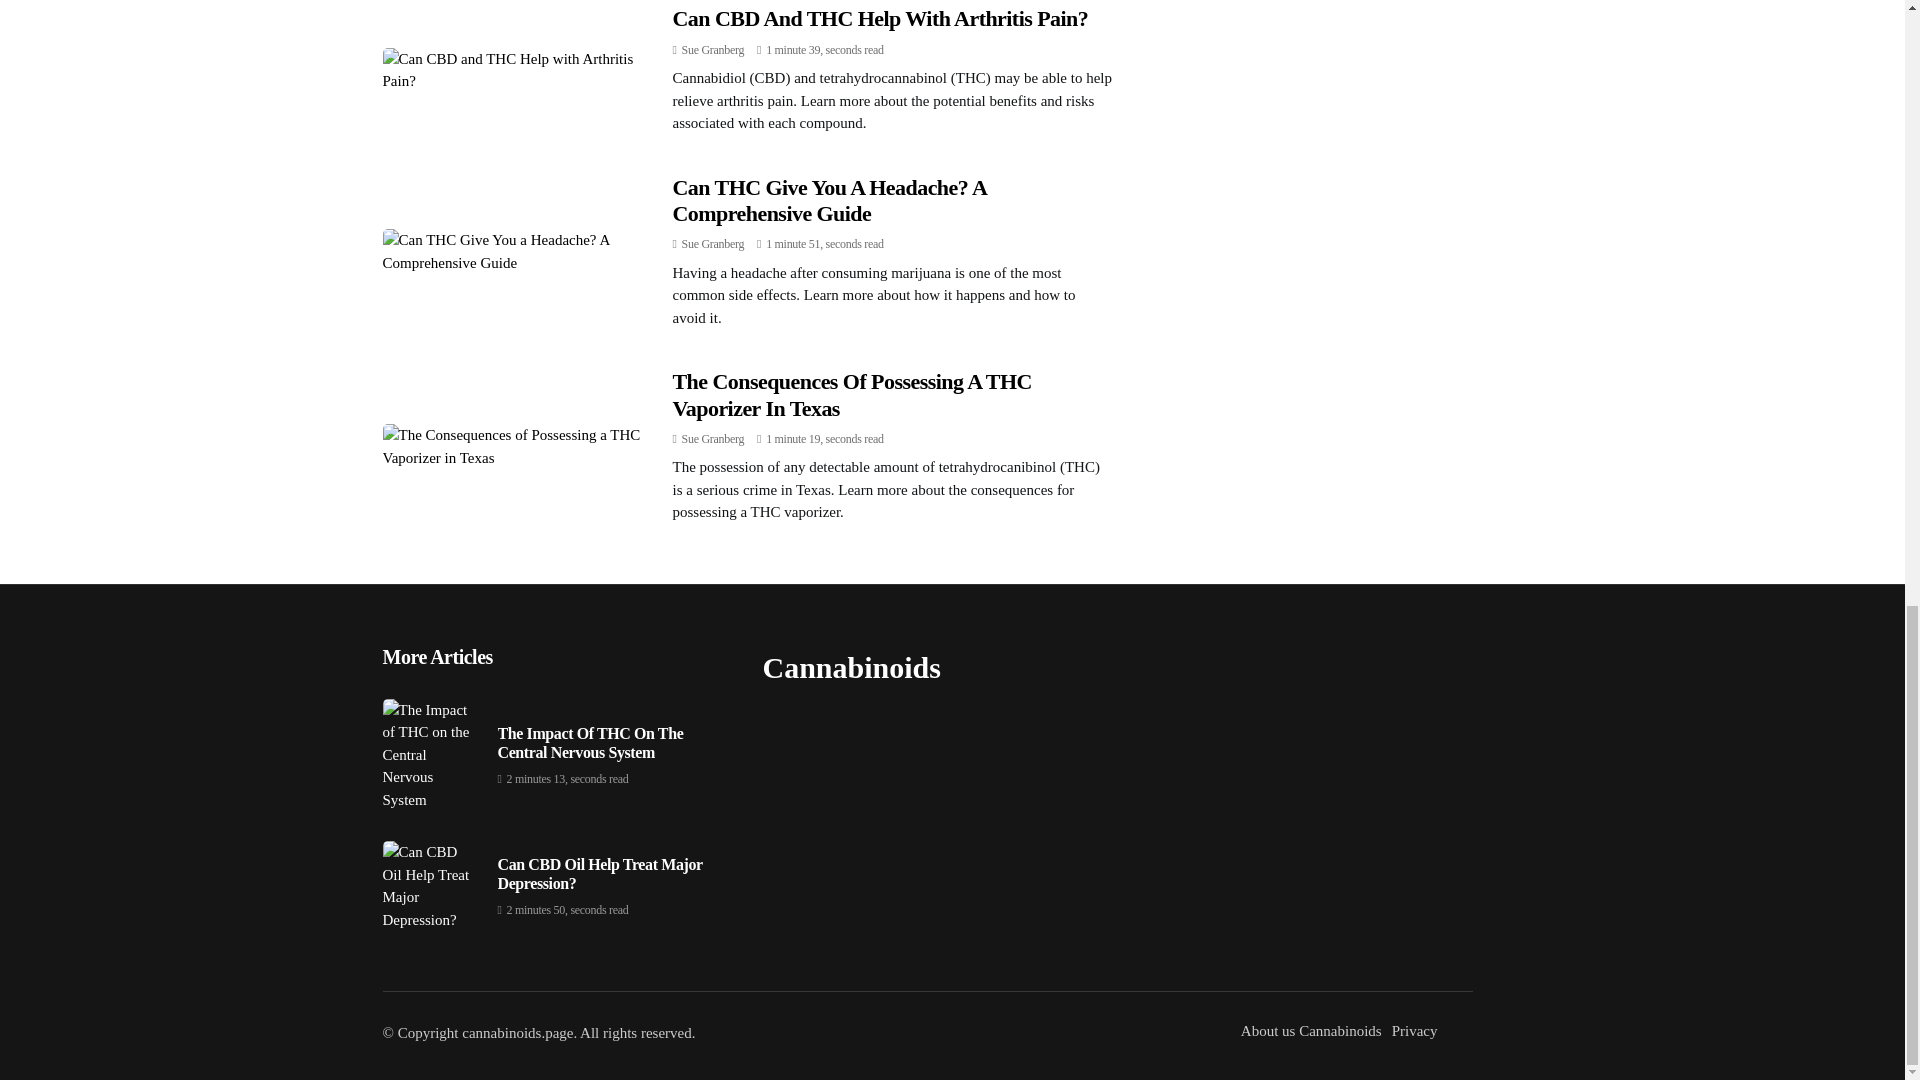 This screenshot has height=1080, width=1920. I want to click on Sue Granberg, so click(712, 439).